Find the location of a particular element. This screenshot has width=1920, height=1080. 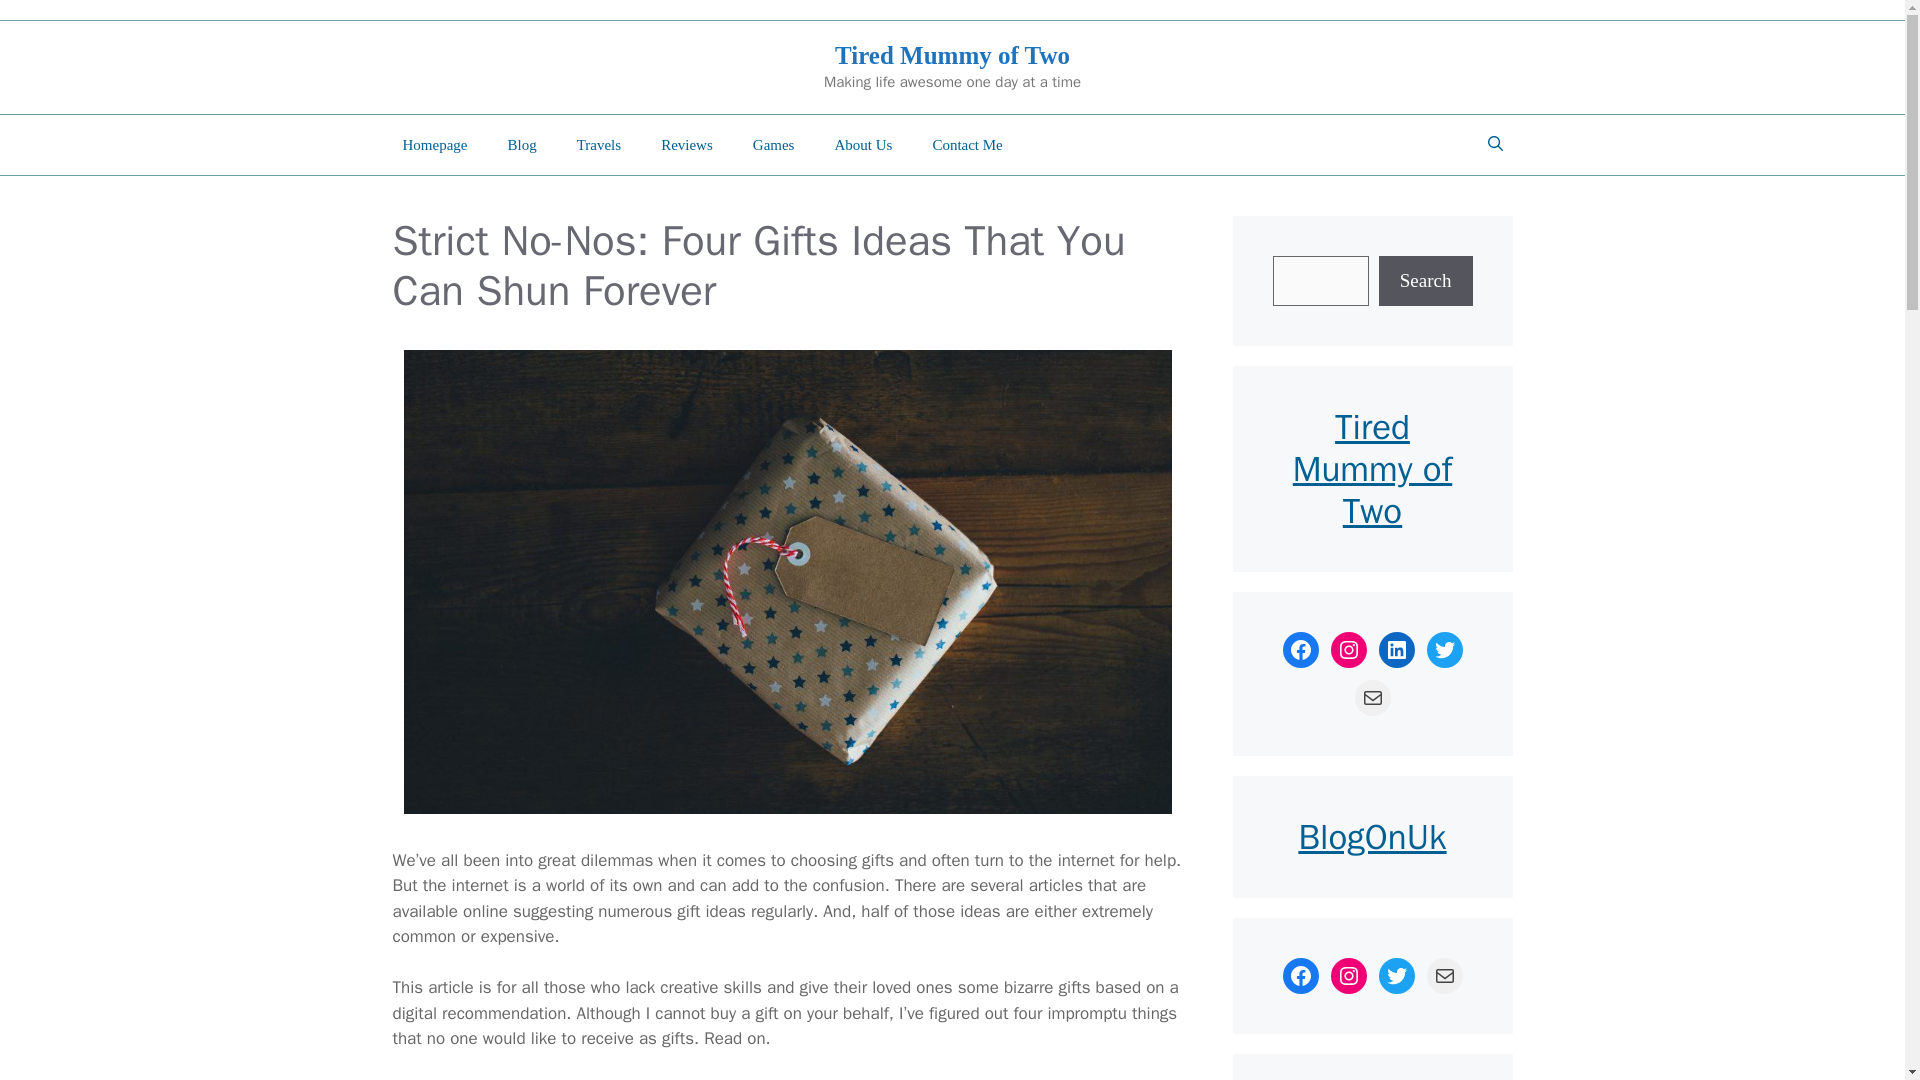

Instagram is located at coordinates (1348, 650).